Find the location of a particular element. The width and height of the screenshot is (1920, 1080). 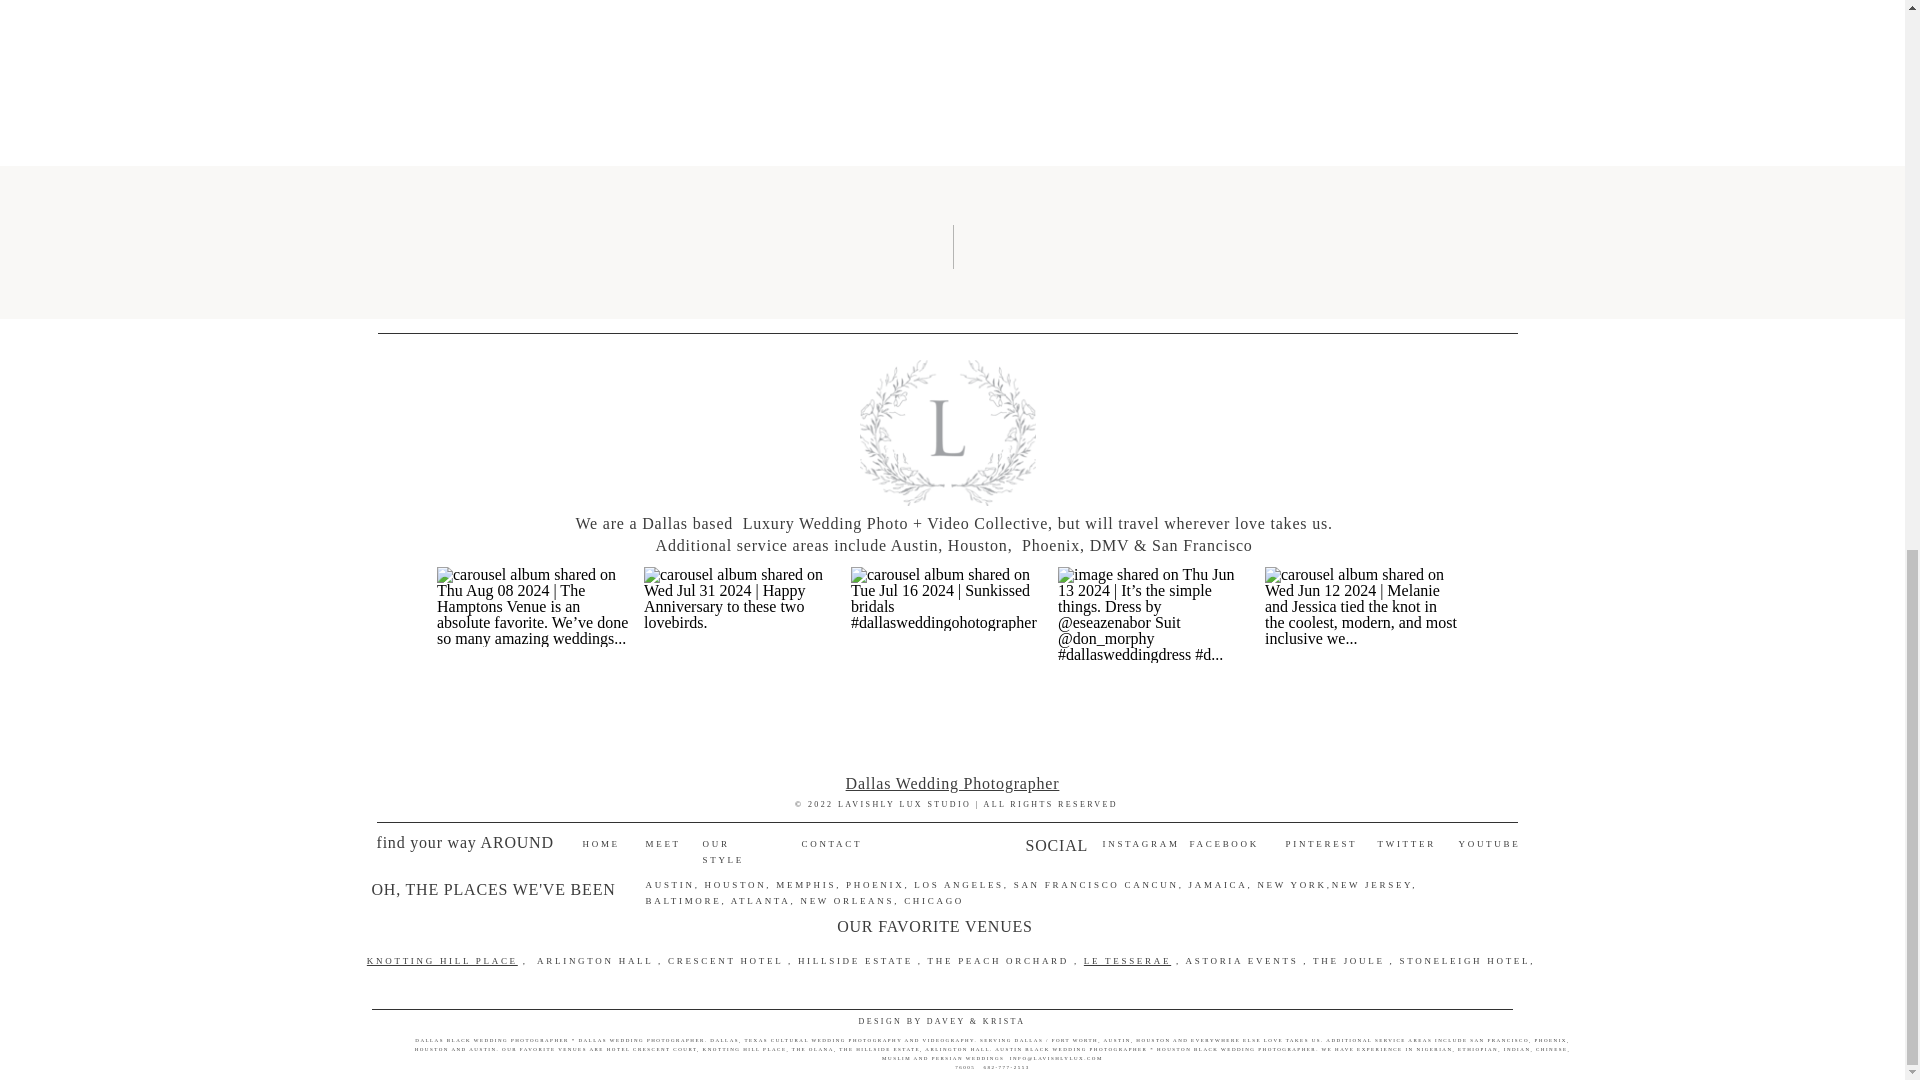

OUR STYLE is located at coordinates (738, 844).